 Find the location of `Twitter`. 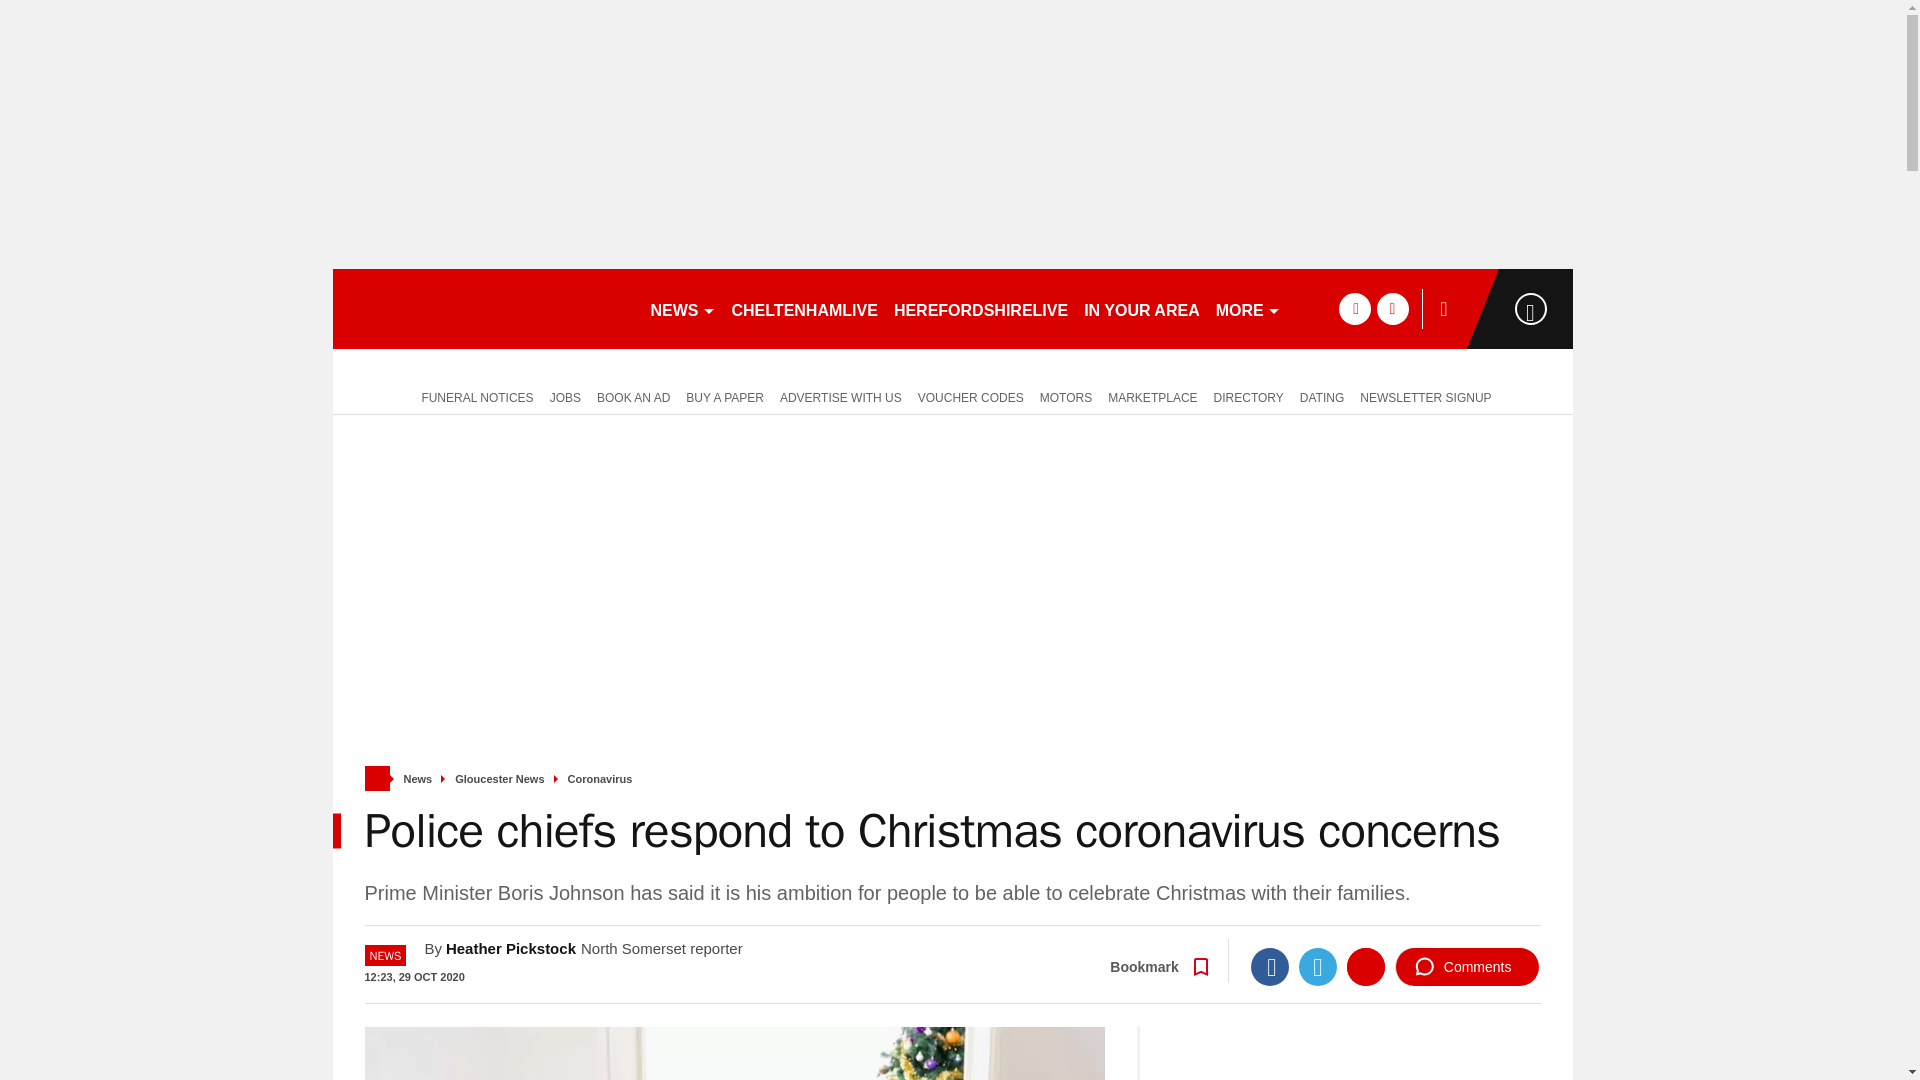

Twitter is located at coordinates (1318, 967).